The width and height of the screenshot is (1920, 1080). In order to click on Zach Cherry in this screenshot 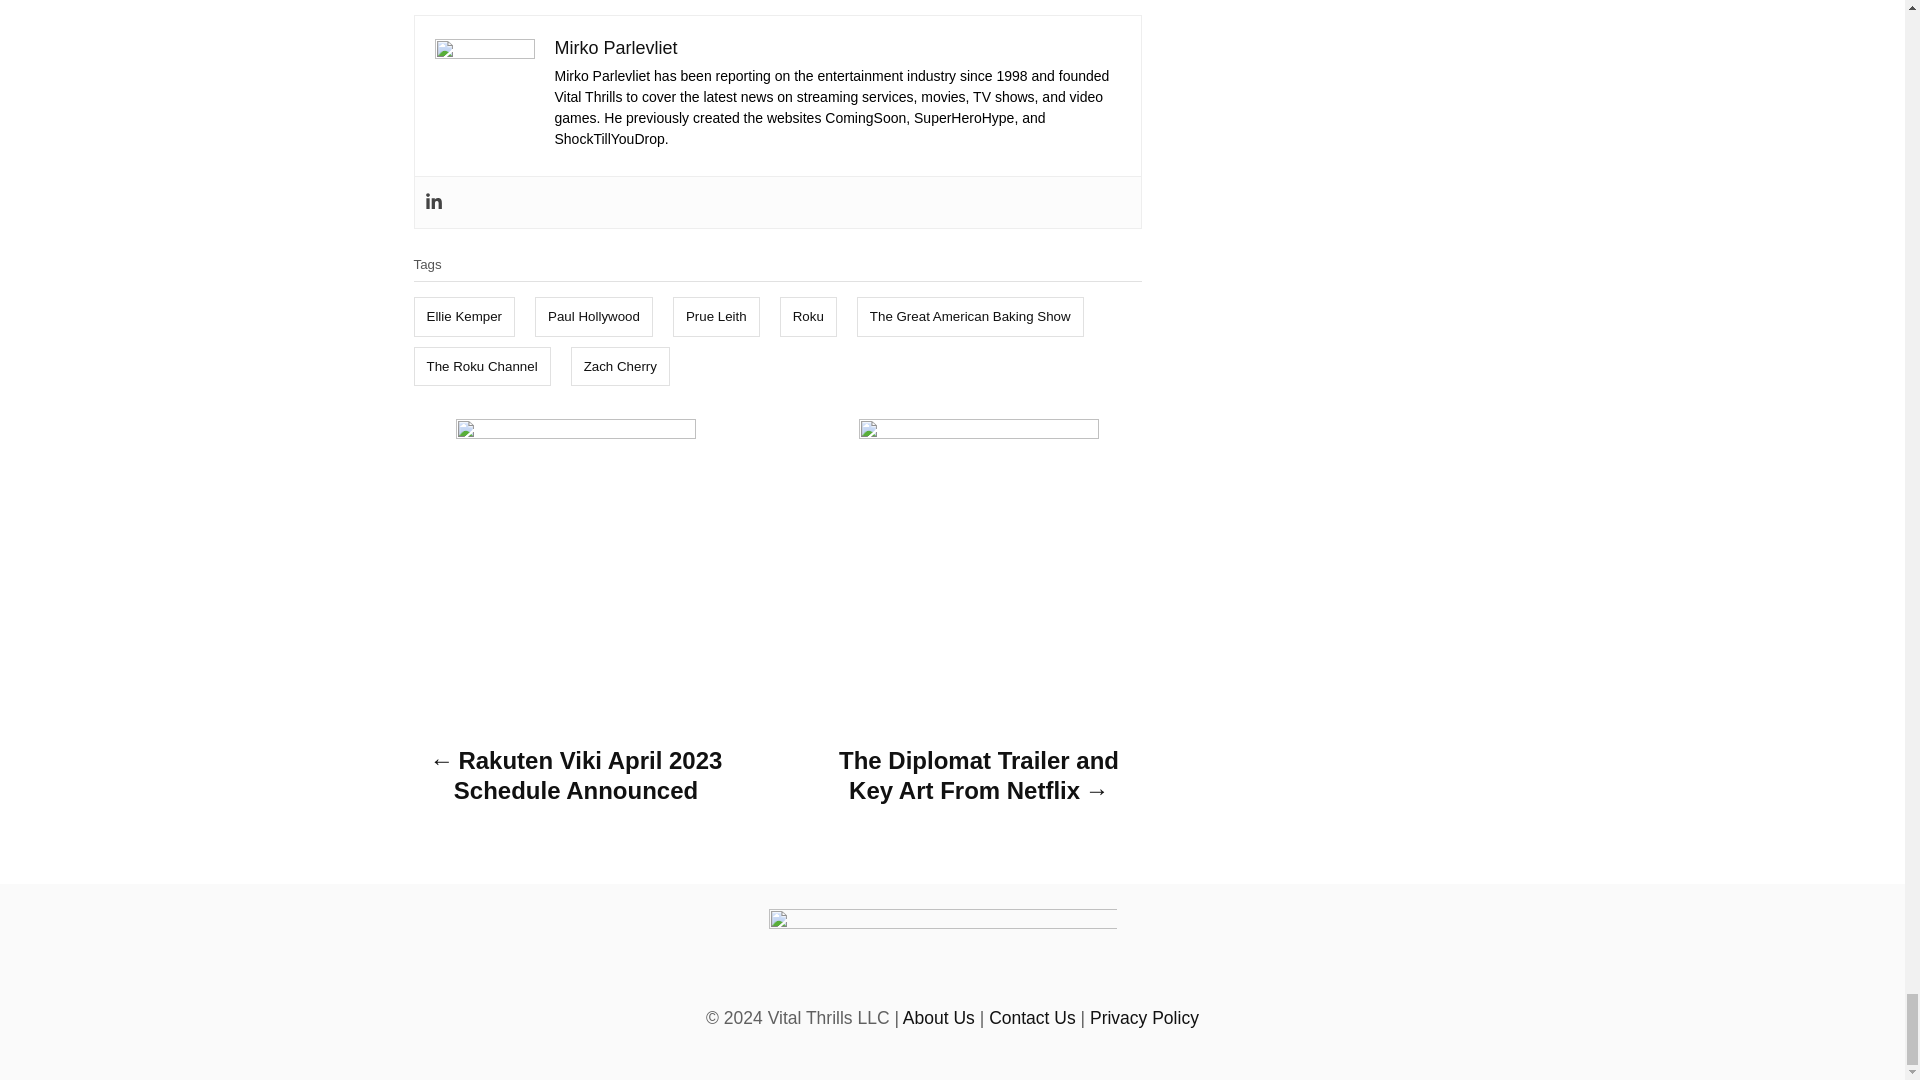, I will do `click(620, 366)`.